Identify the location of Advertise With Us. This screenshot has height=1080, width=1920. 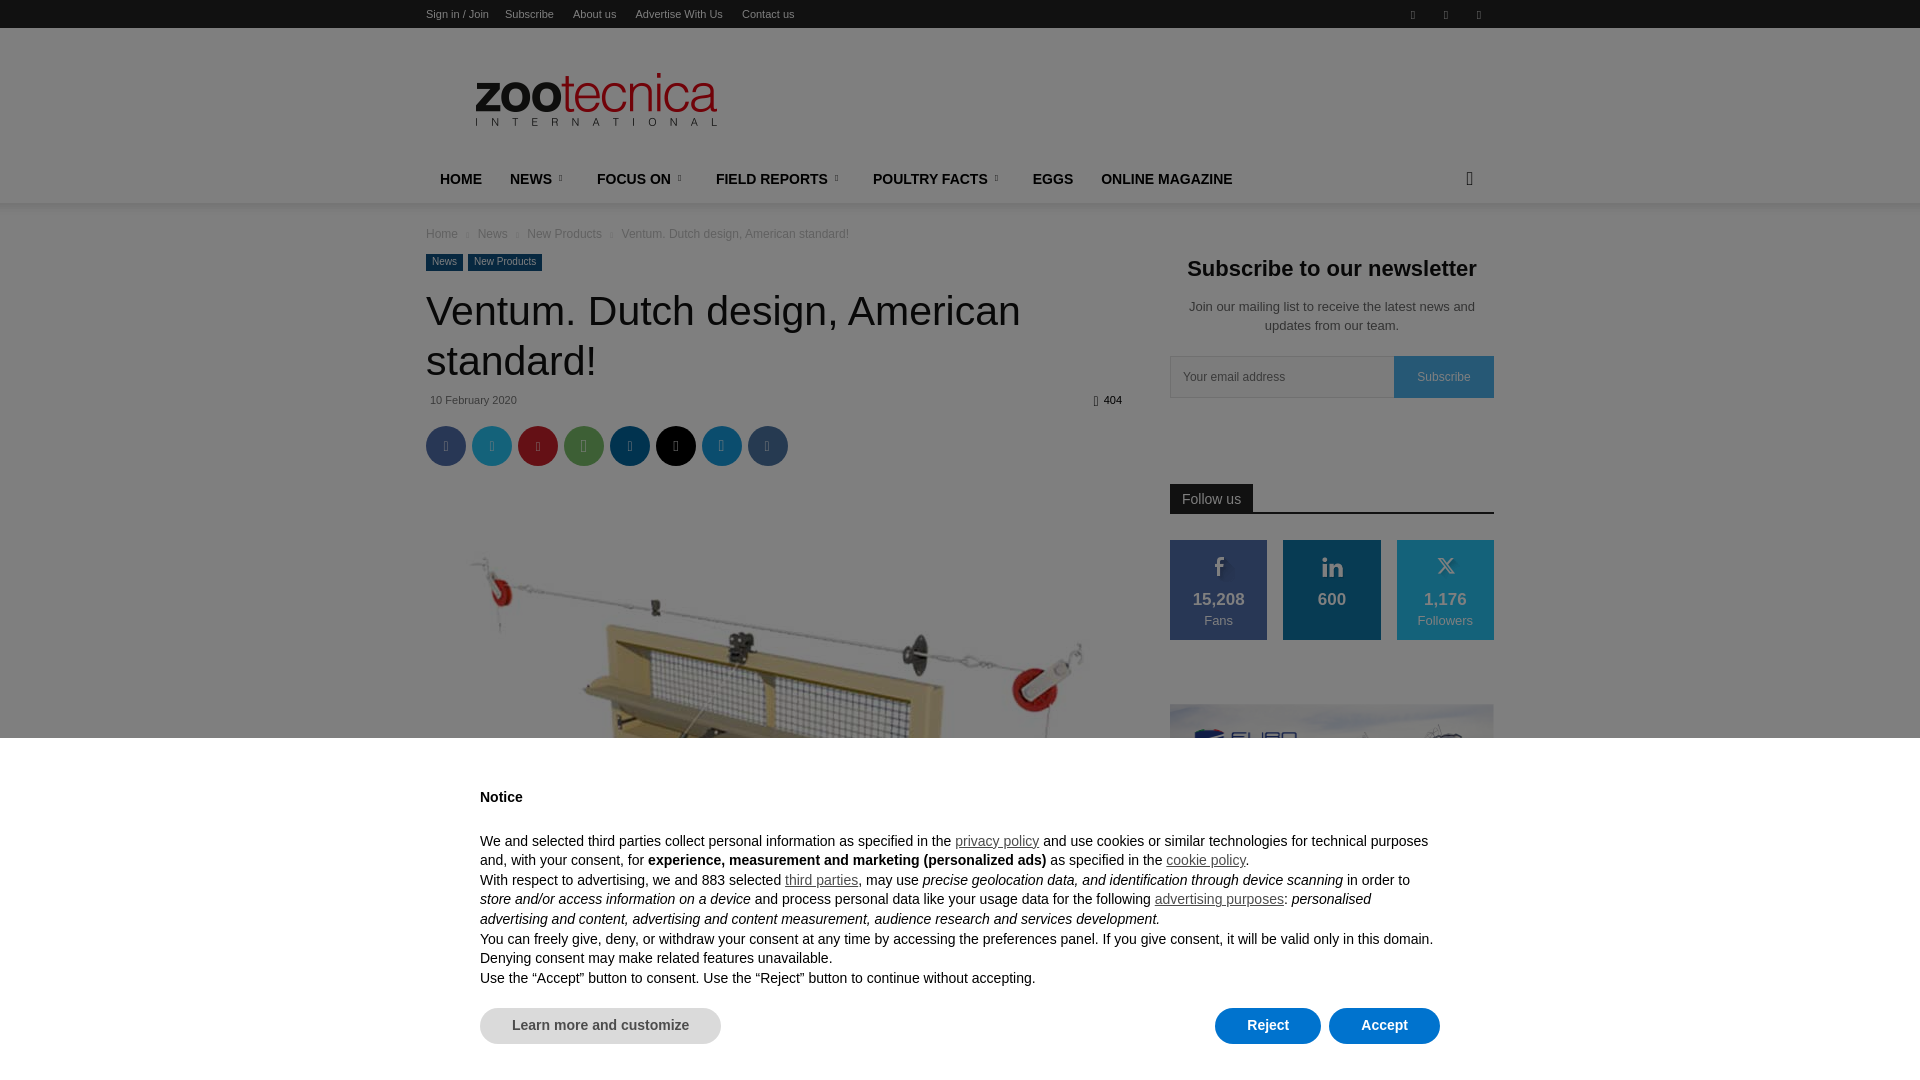
(678, 14).